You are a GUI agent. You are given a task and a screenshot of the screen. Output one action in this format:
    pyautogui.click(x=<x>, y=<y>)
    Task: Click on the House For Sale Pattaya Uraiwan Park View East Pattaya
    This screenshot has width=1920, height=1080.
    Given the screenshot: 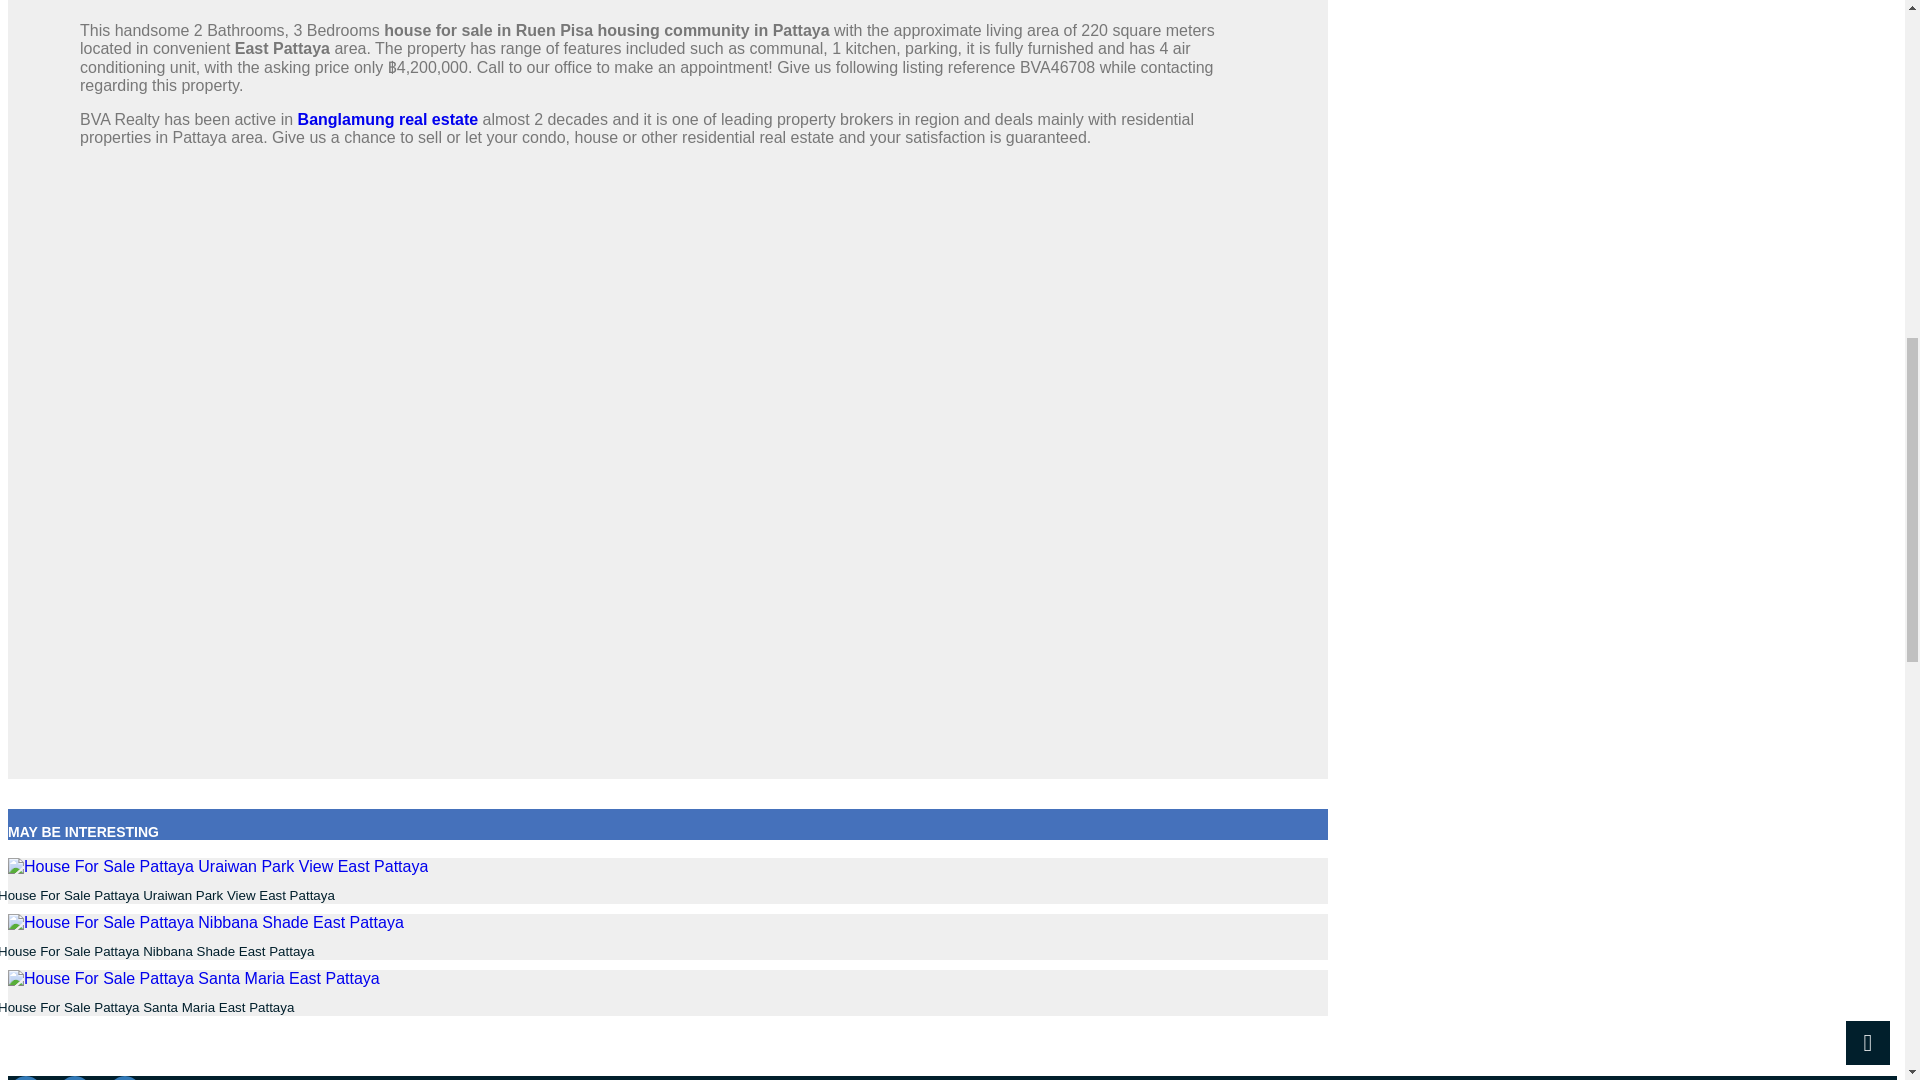 What is the action you would take?
    pyautogui.click(x=167, y=894)
    